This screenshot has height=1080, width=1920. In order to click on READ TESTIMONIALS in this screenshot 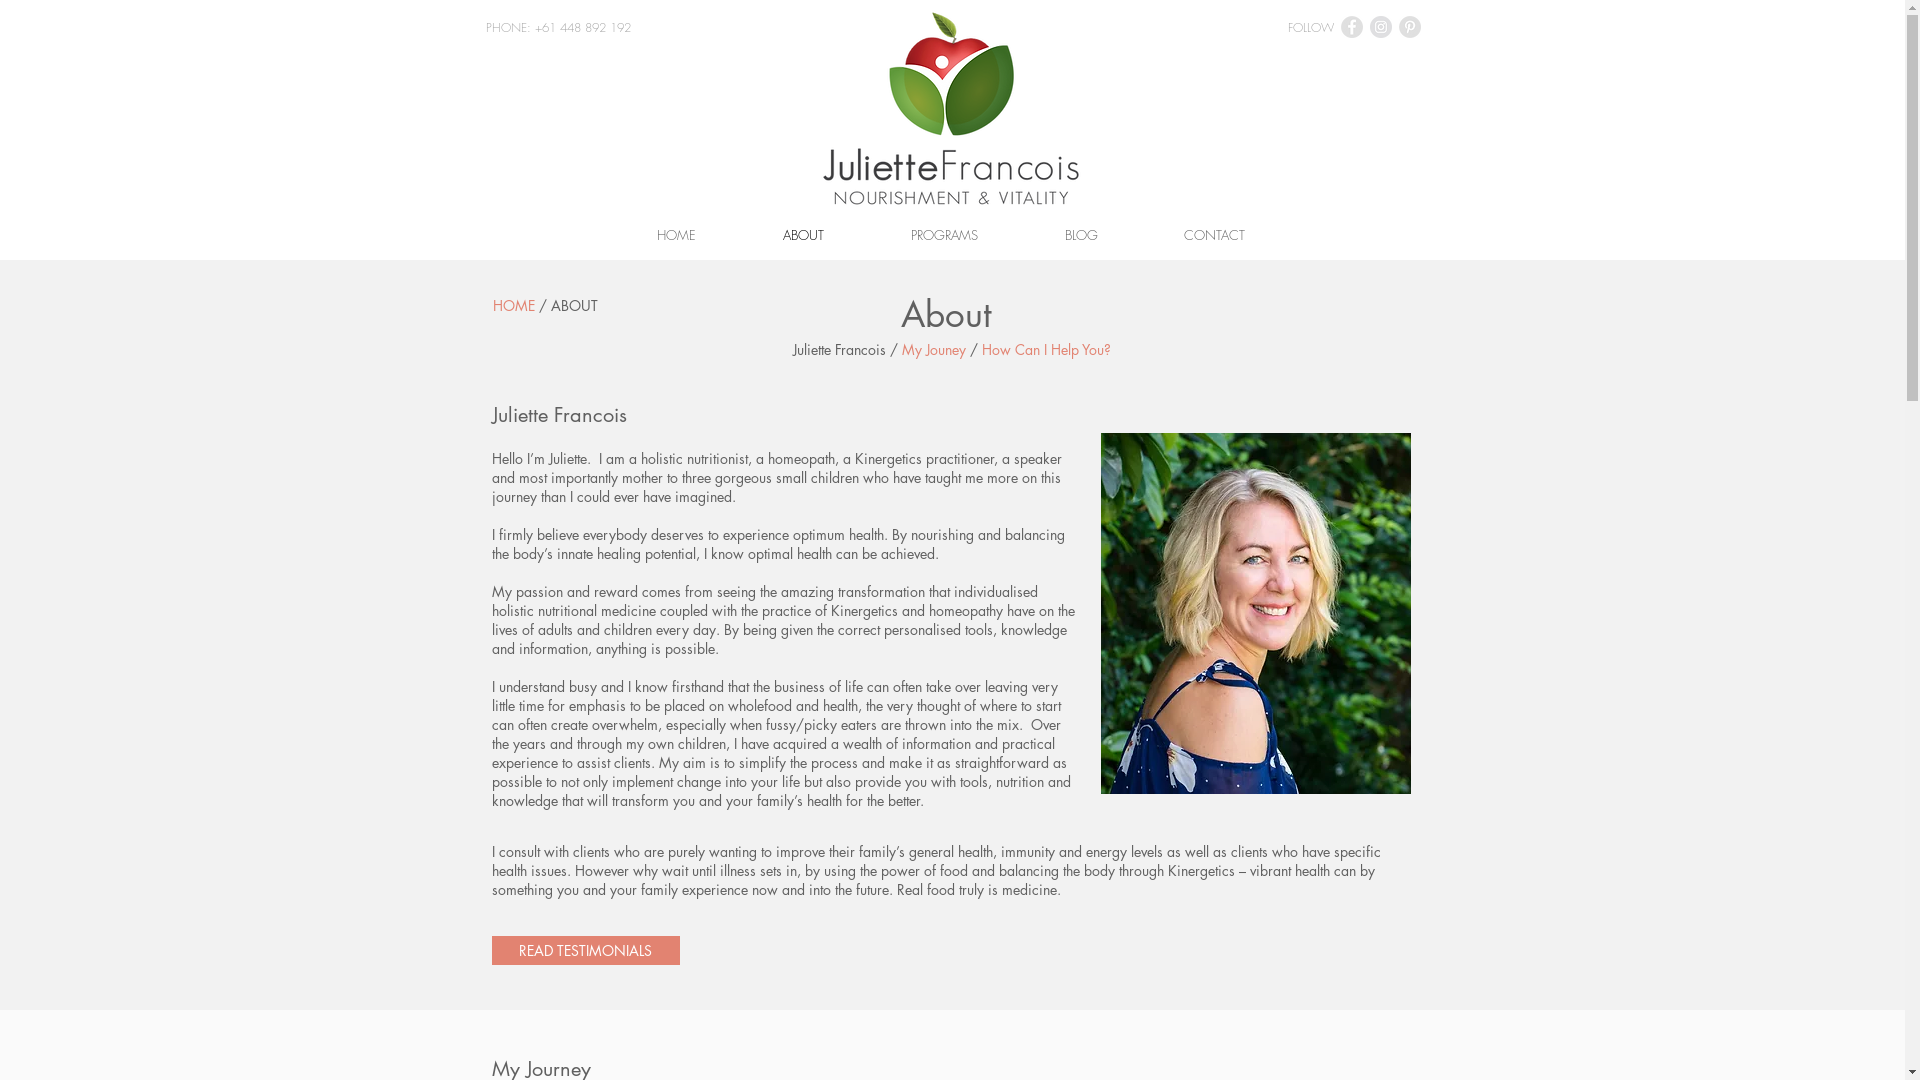, I will do `click(586, 950)`.